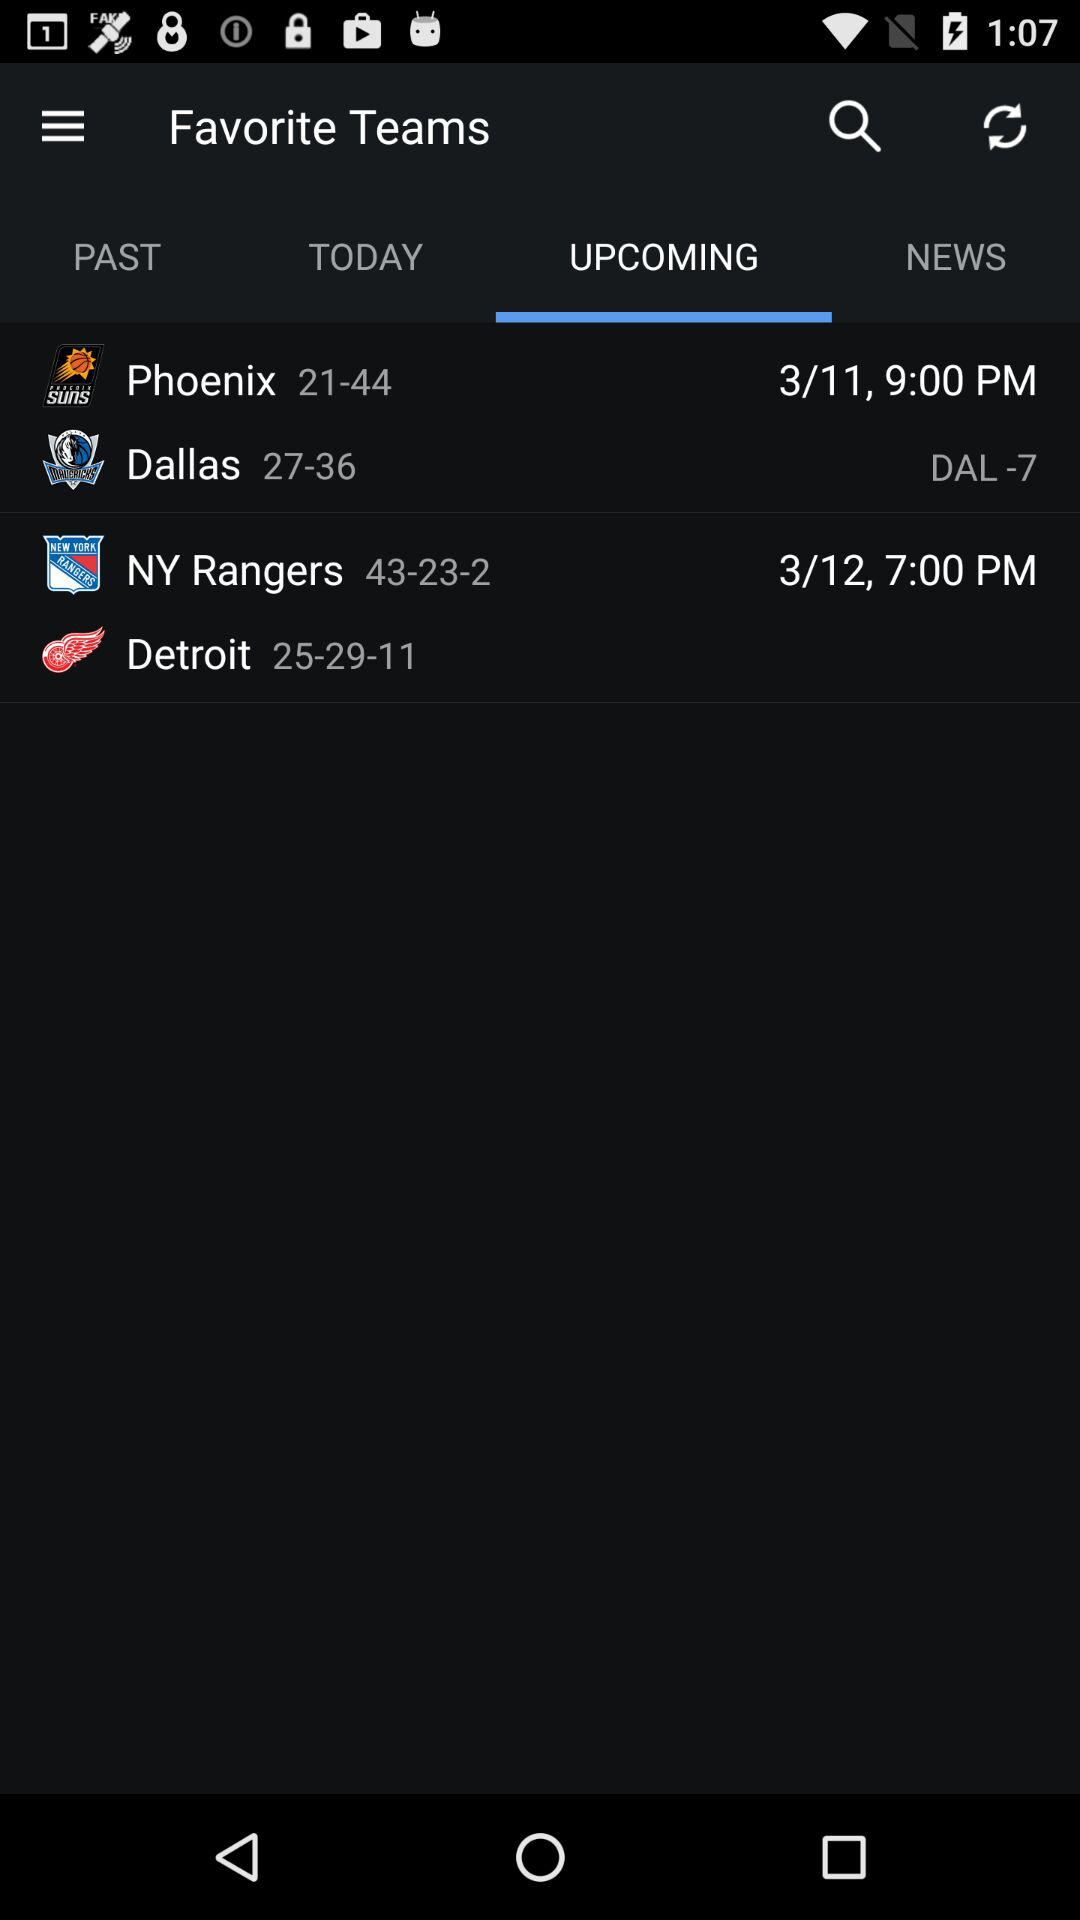 This screenshot has width=1080, height=1920. I want to click on click search icon, so click(855, 126).